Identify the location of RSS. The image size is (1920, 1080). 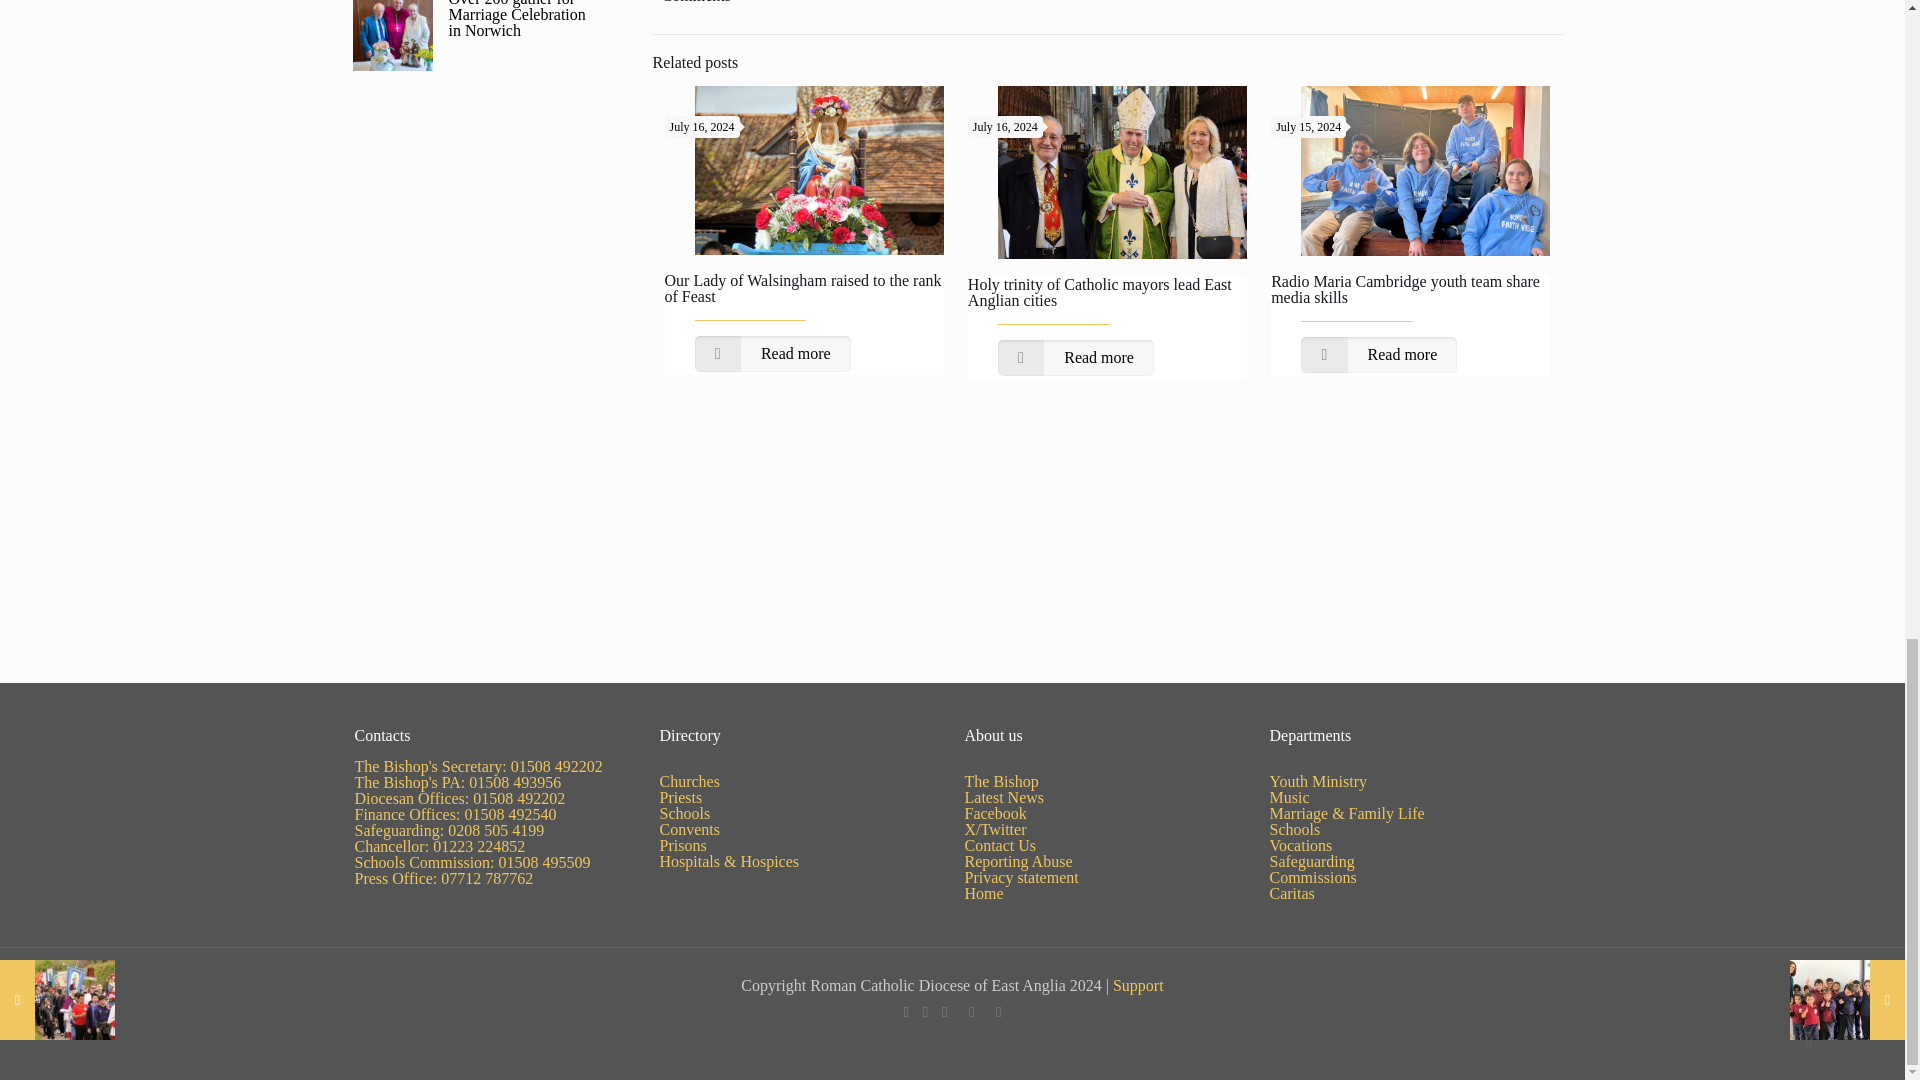
(998, 1012).